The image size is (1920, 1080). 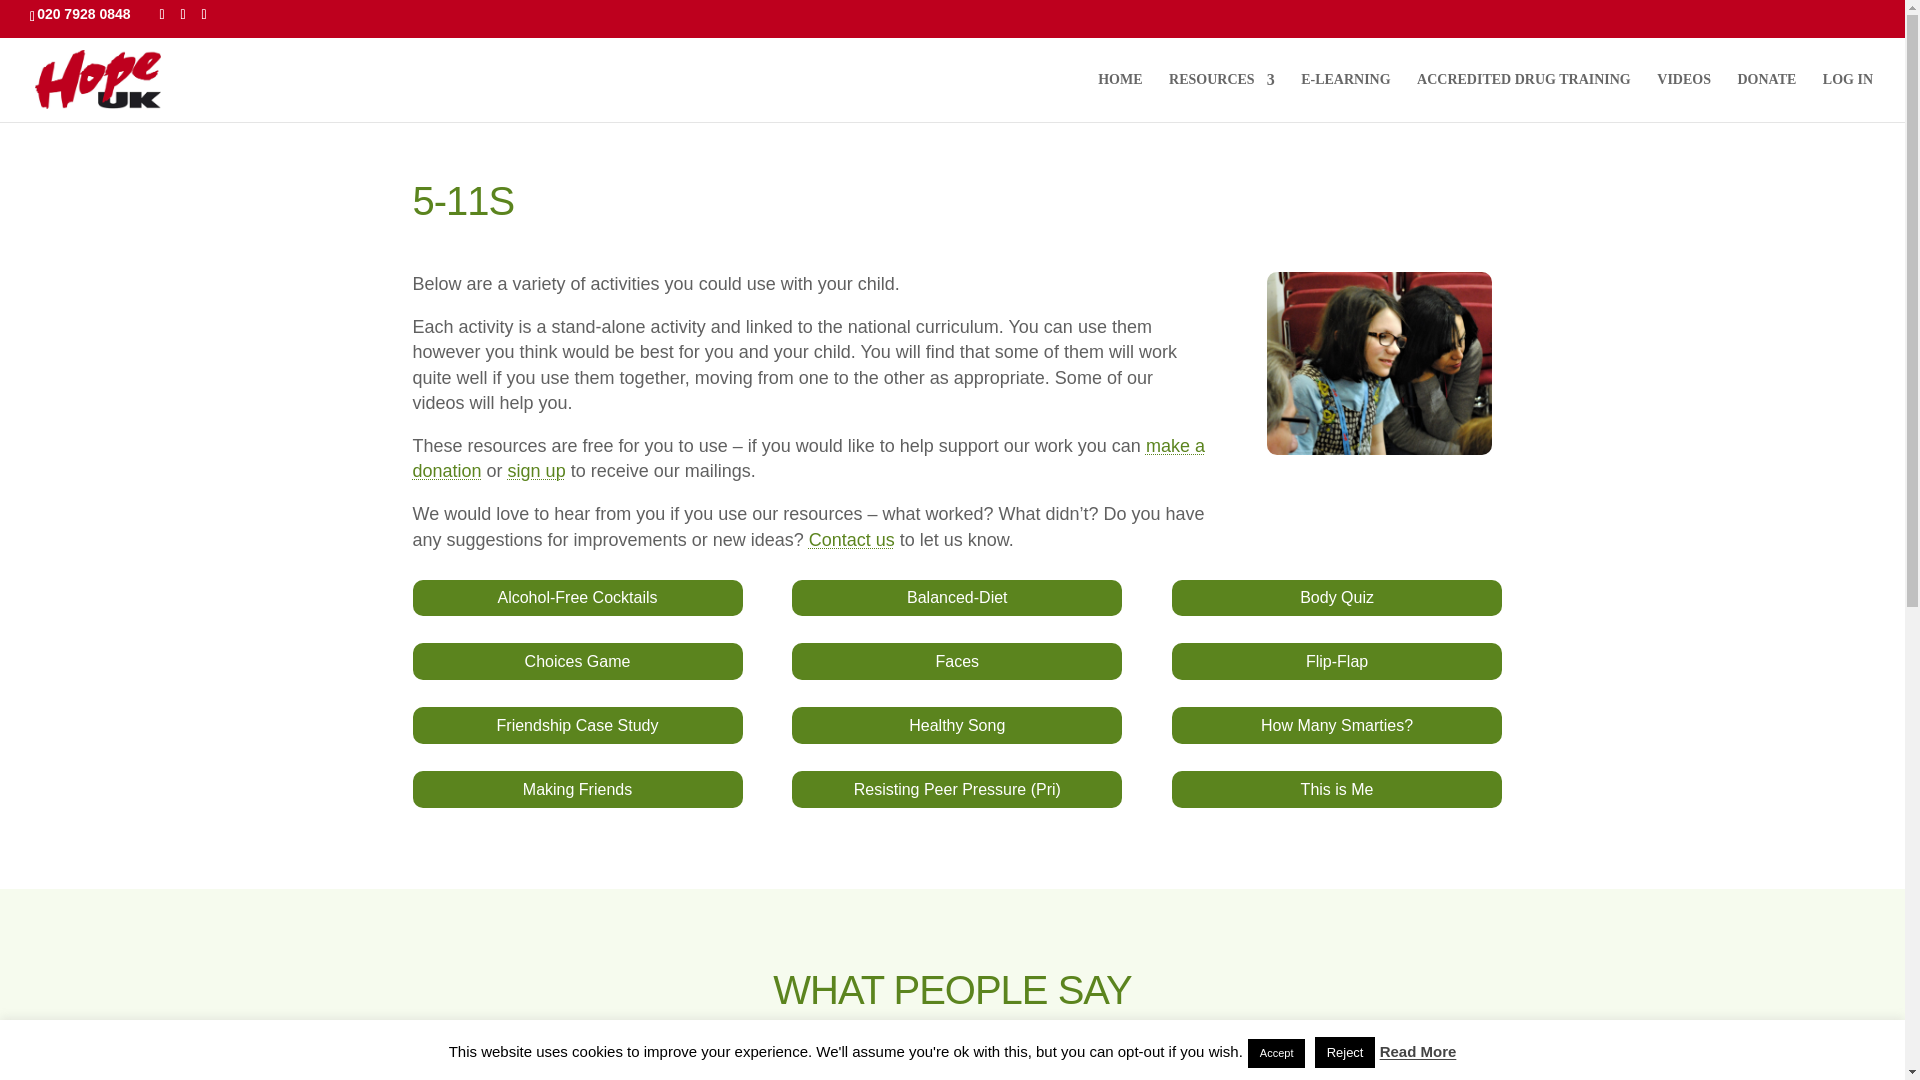 What do you see at coordinates (1683, 96) in the screenshot?
I see `VIDEOS` at bounding box center [1683, 96].